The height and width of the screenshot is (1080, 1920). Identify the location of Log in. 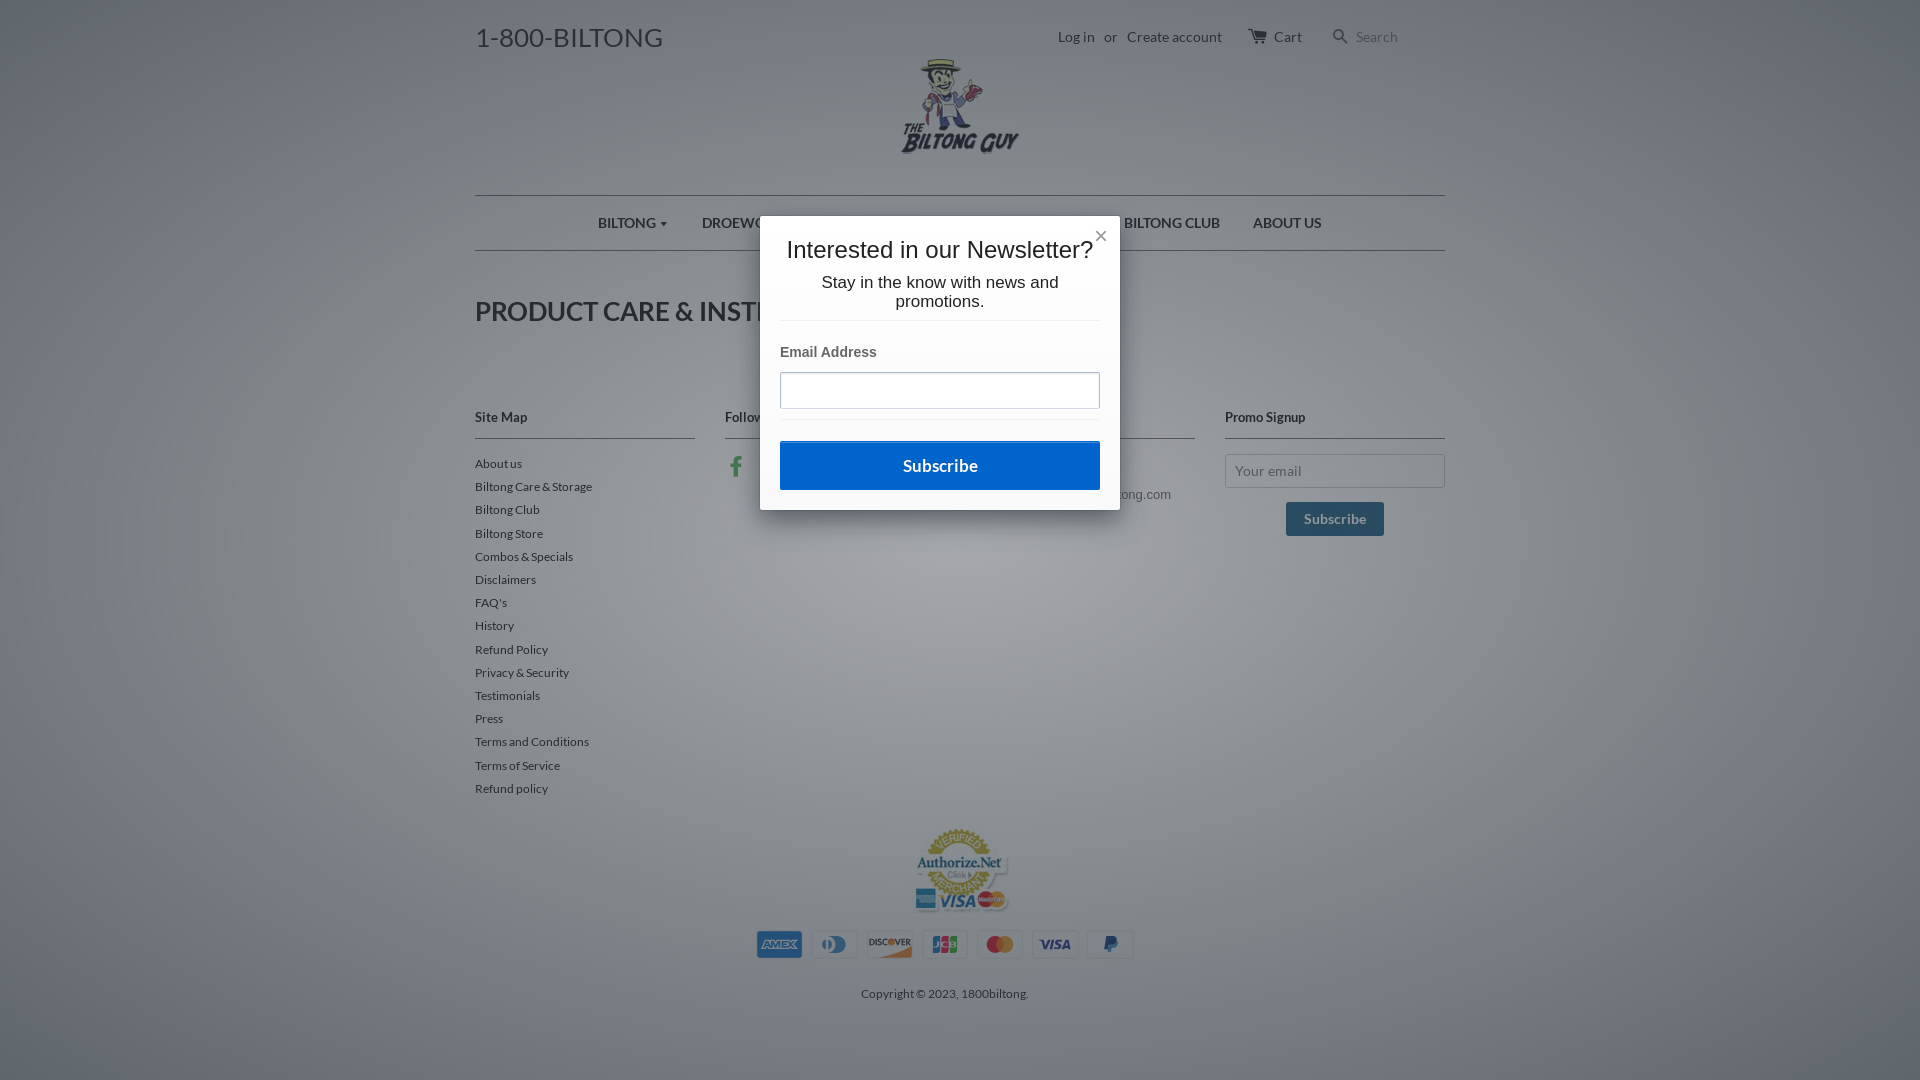
(1076, 36).